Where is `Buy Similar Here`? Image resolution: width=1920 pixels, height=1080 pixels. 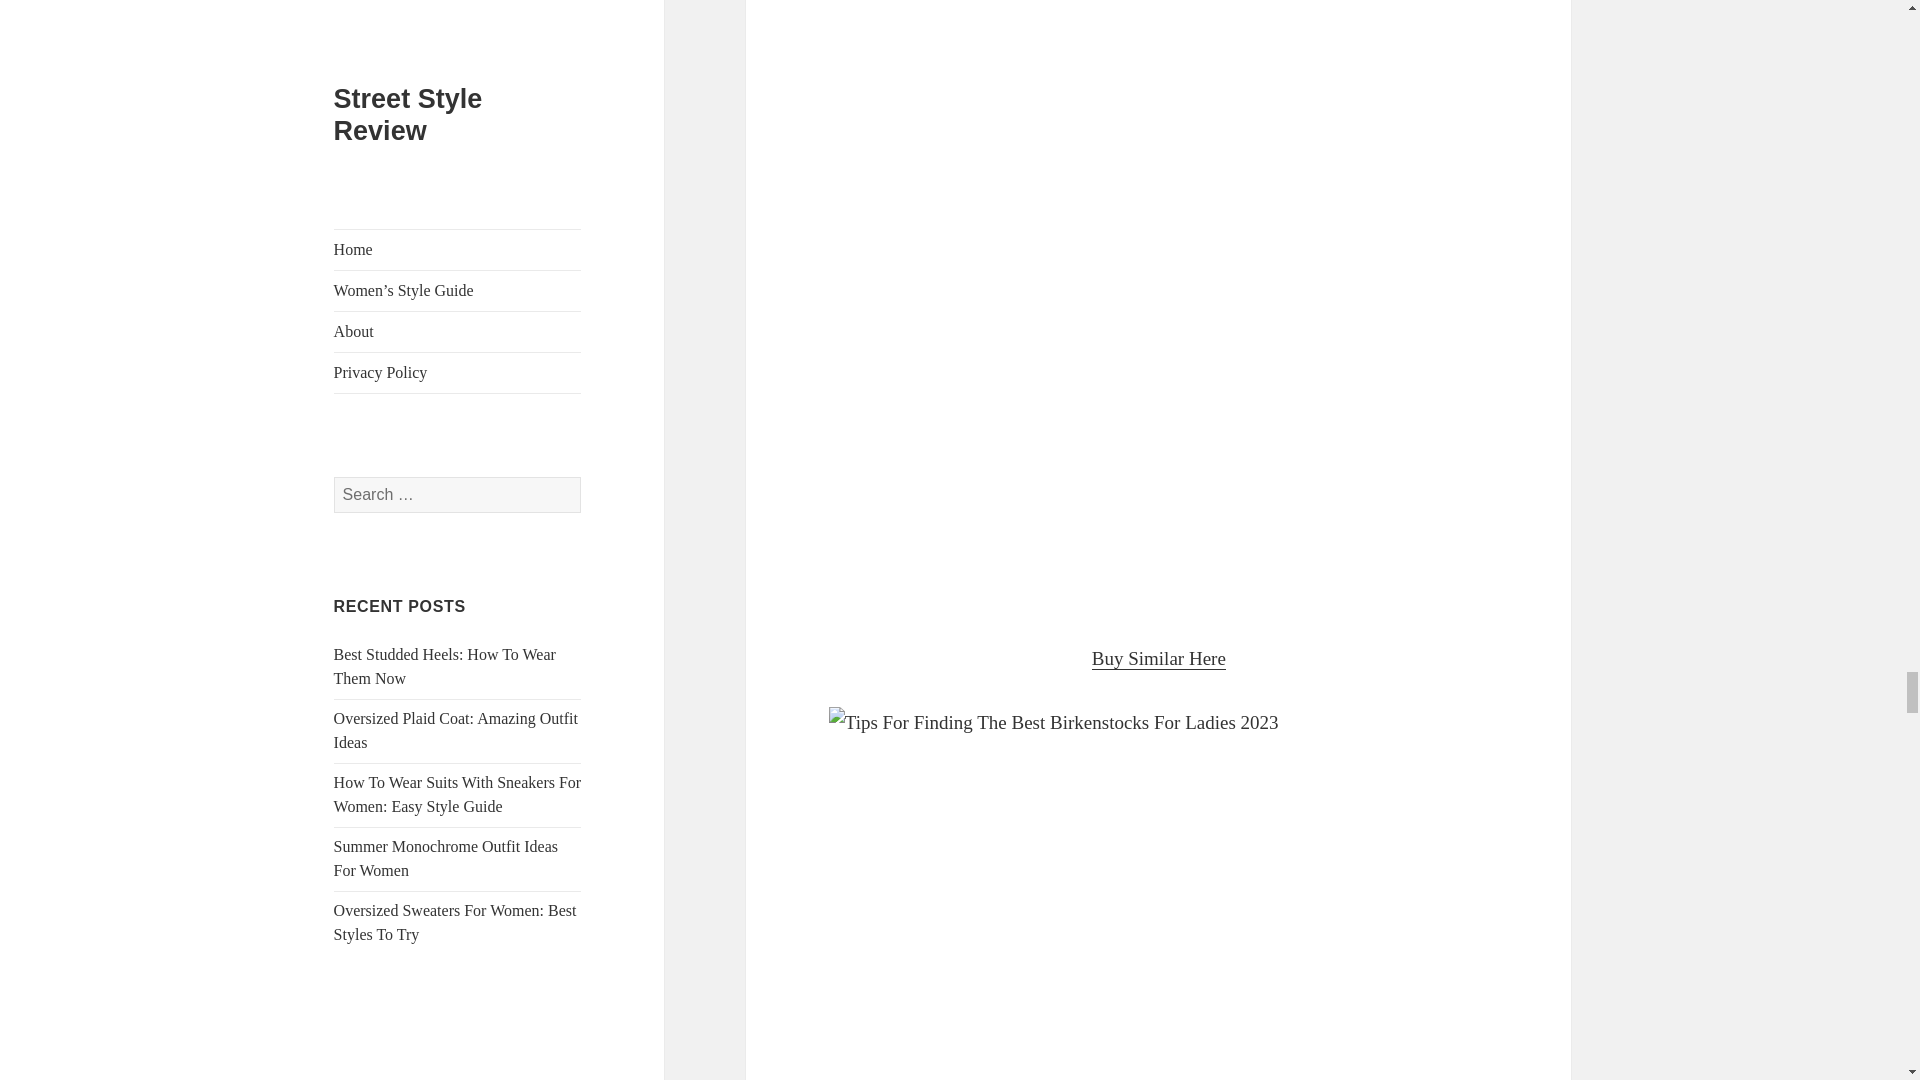
Buy Similar Here is located at coordinates (1159, 658).